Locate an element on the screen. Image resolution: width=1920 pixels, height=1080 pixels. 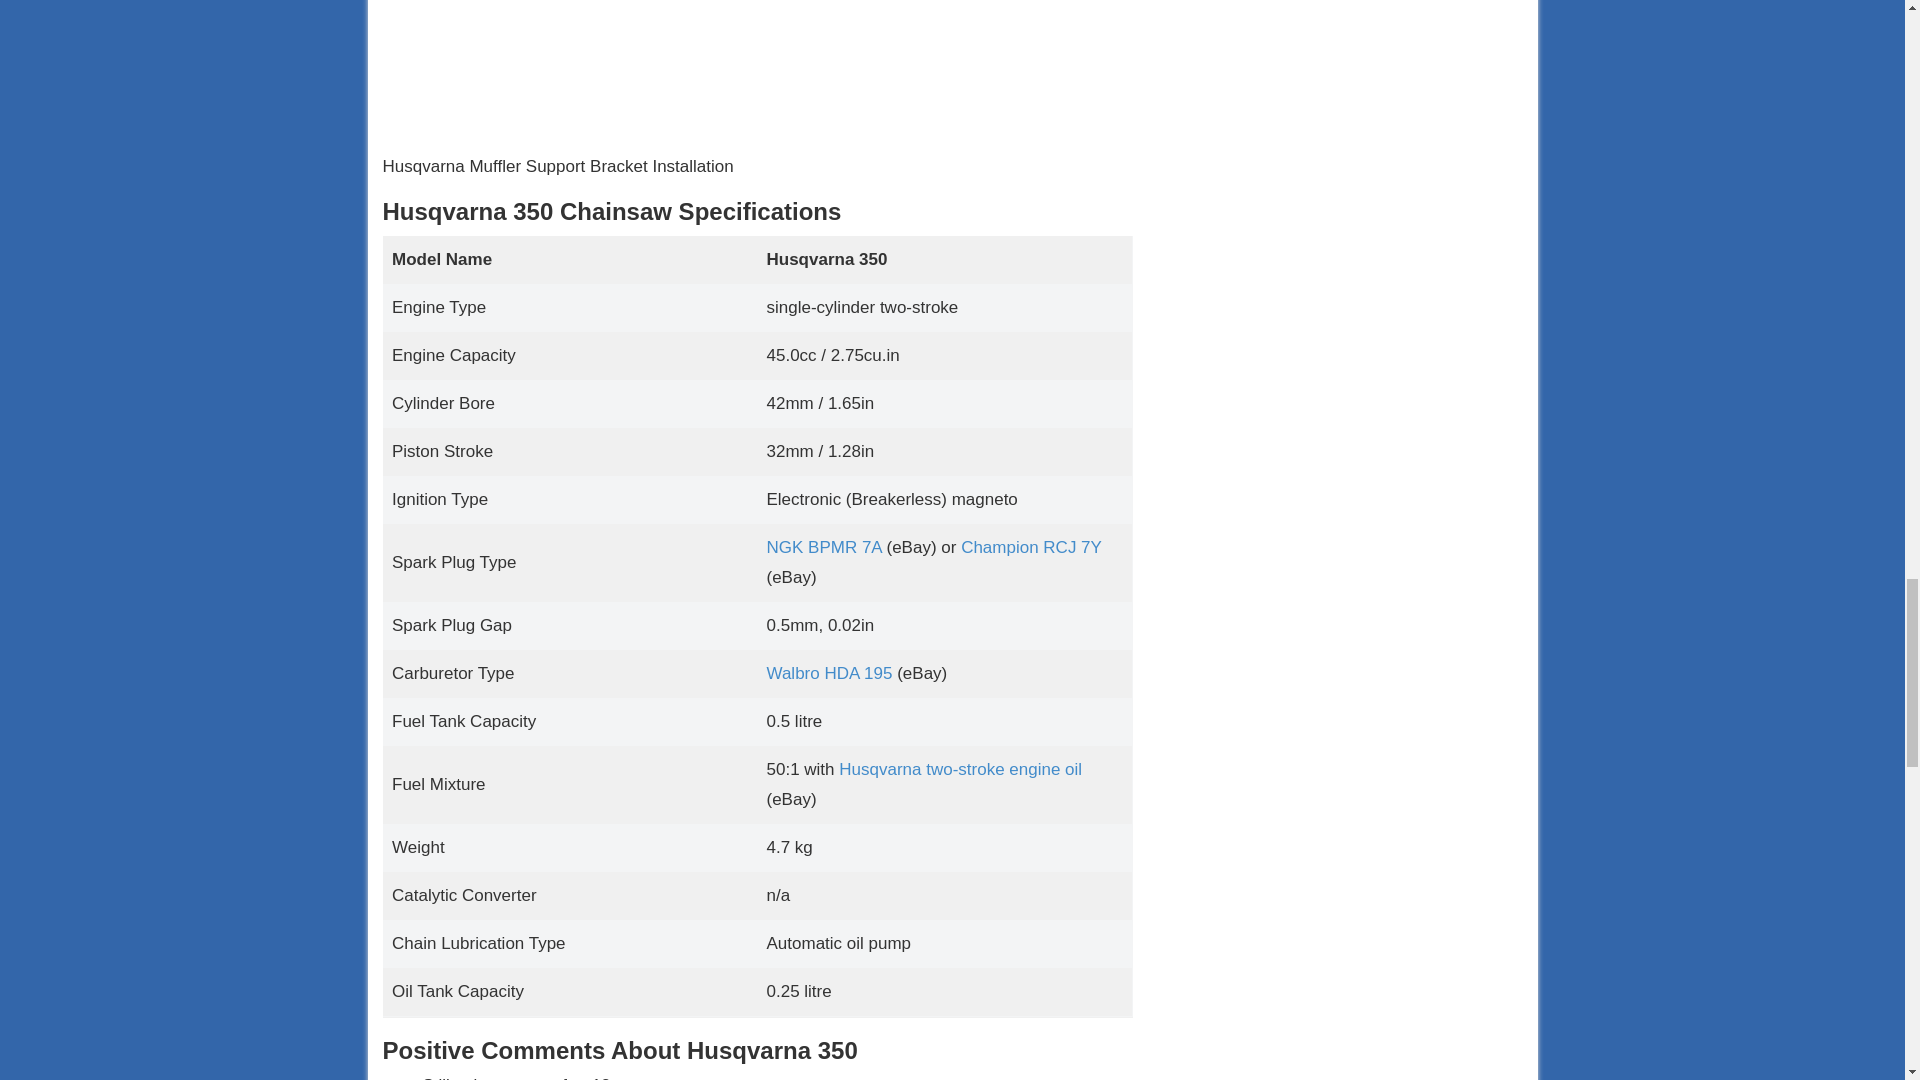
Champion RCJ 7Y is located at coordinates (1030, 547).